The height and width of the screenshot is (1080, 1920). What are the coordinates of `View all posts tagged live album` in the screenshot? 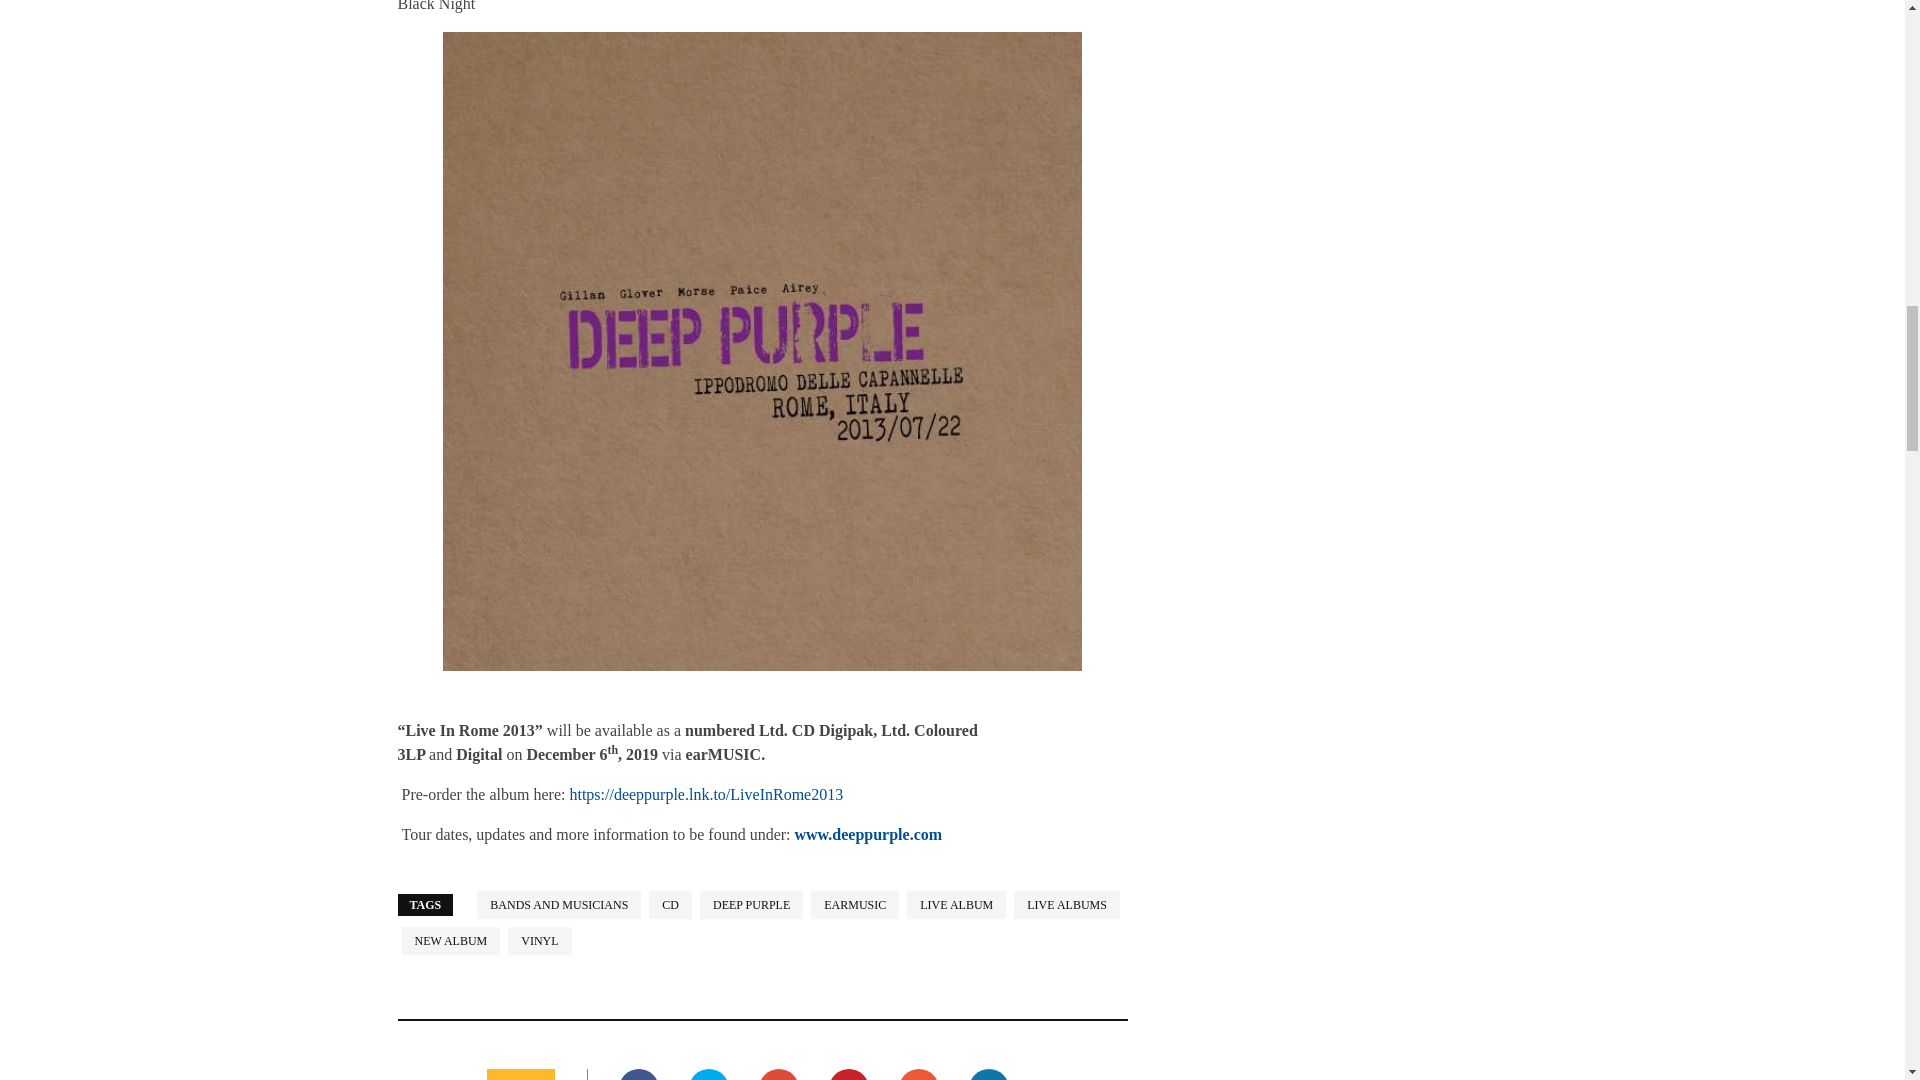 It's located at (956, 905).